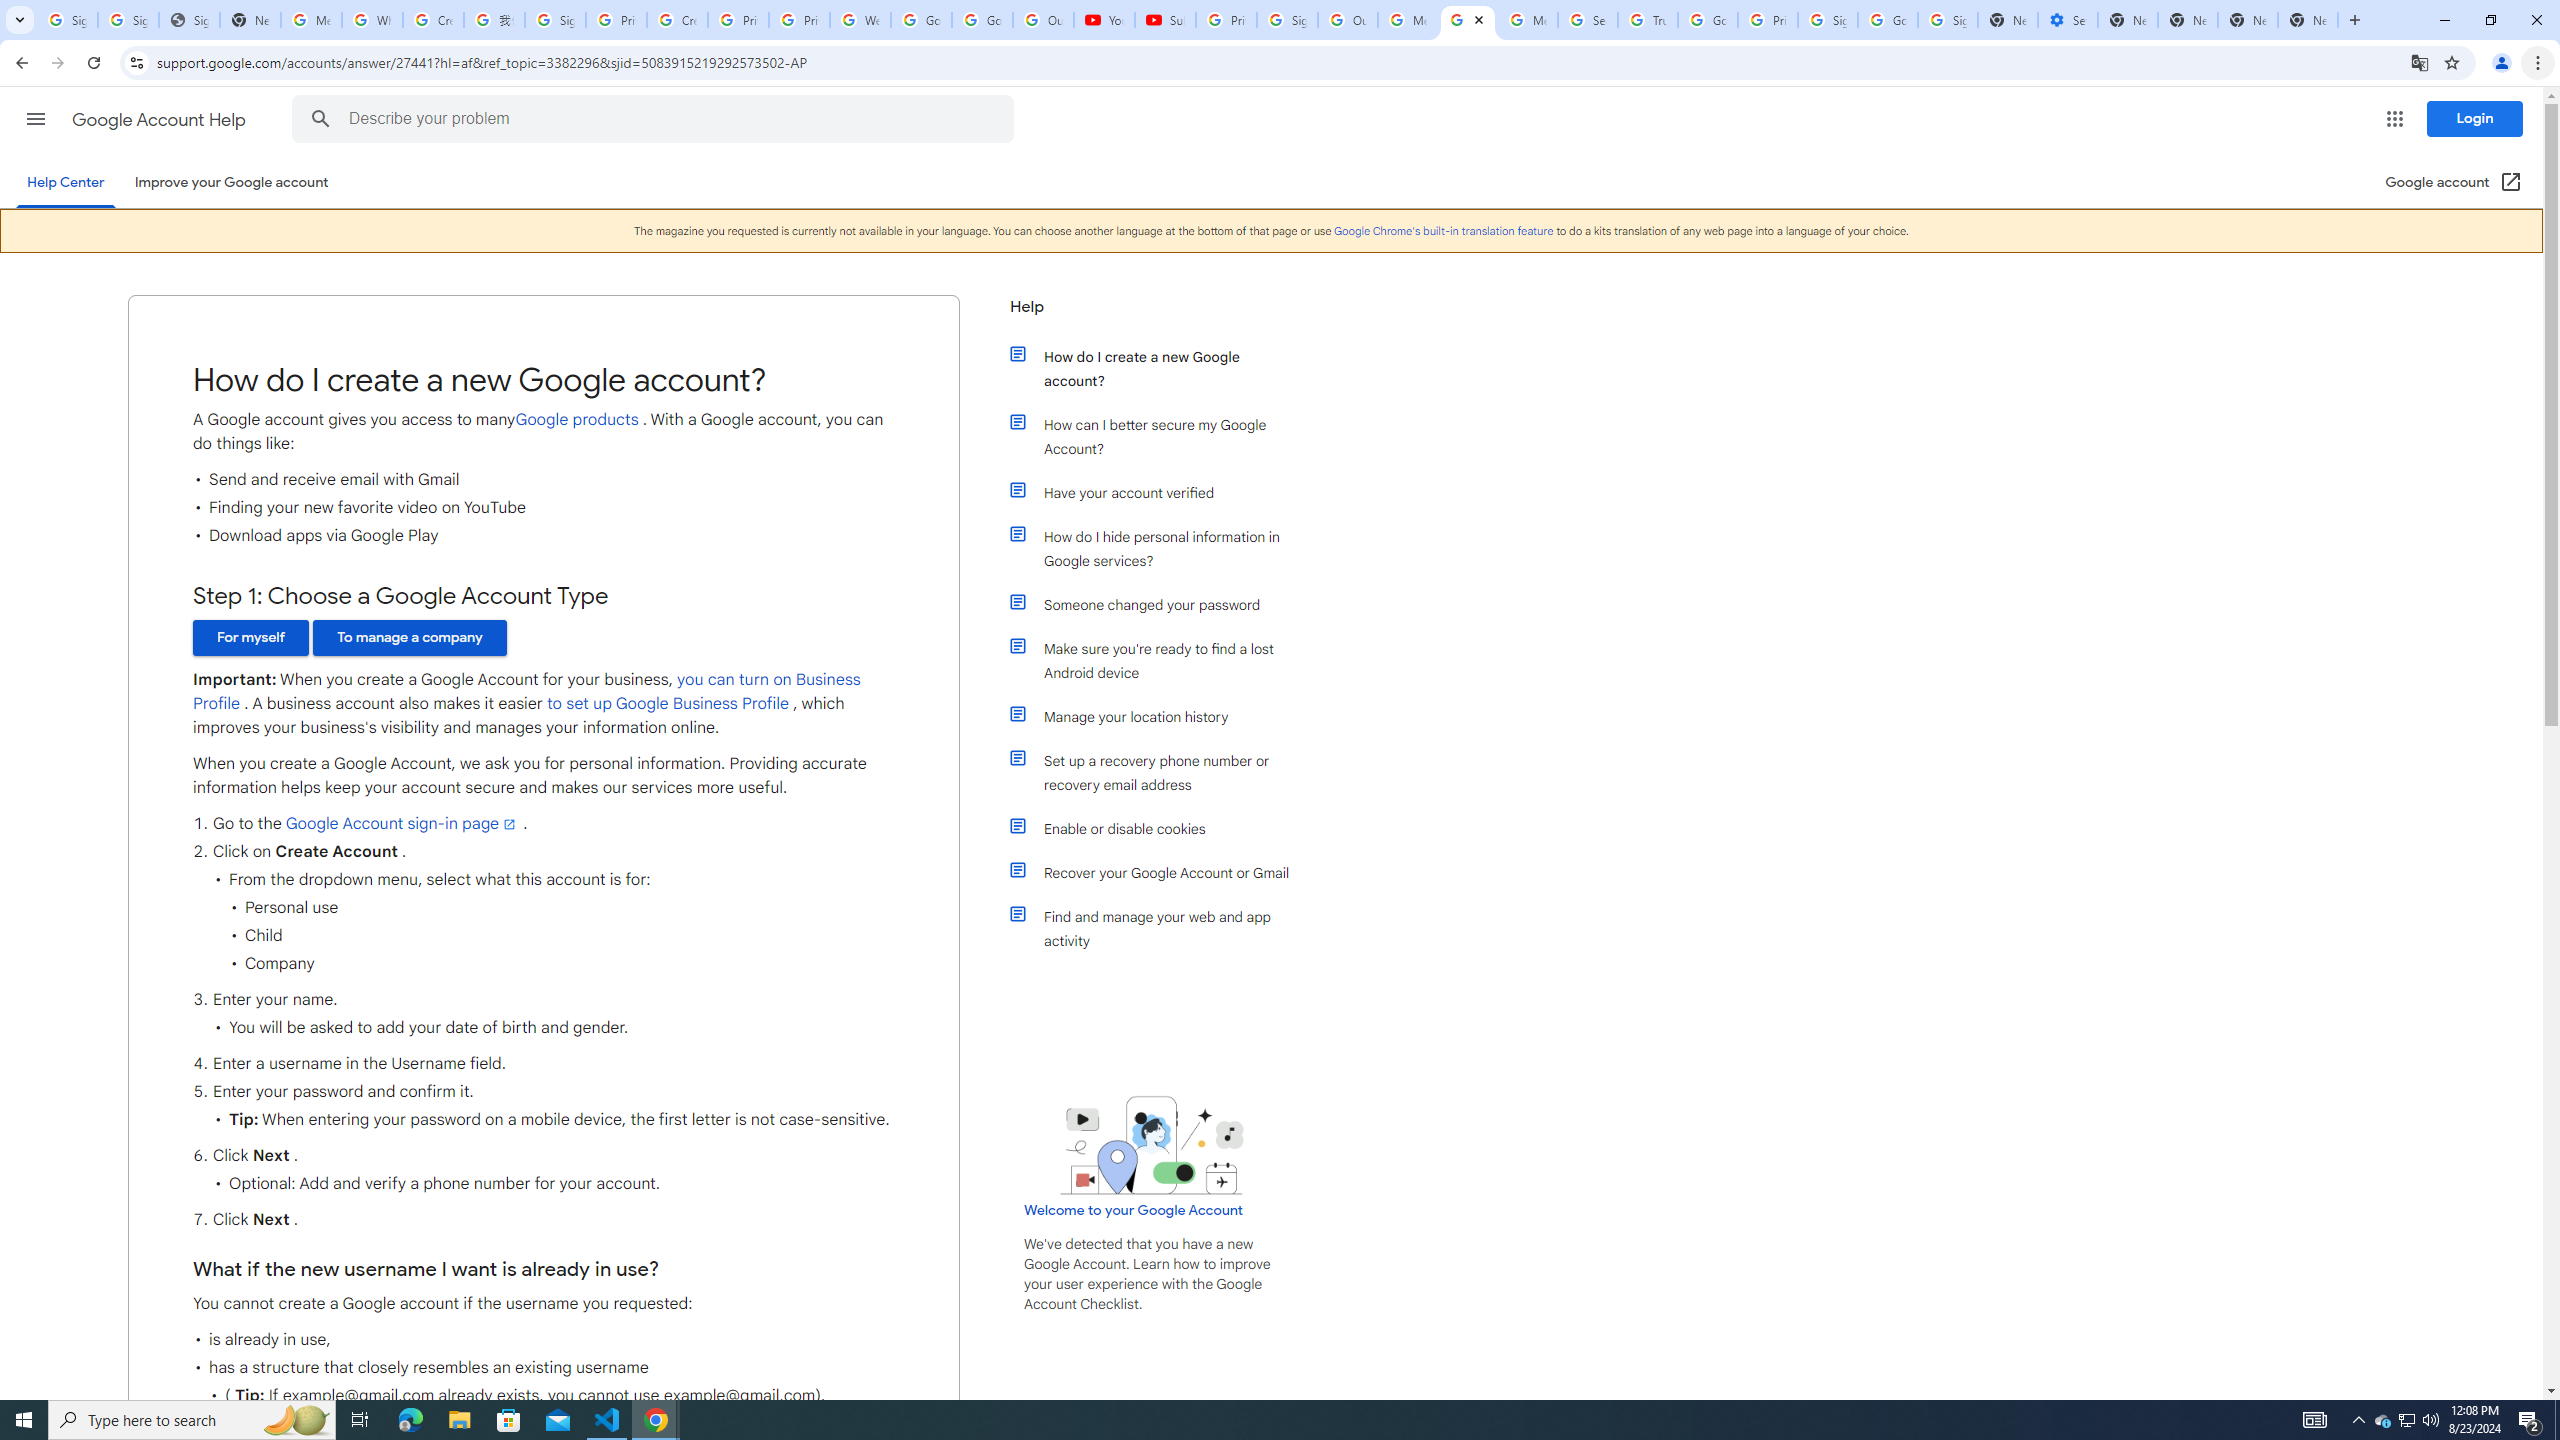 The image size is (2560, 1440). What do you see at coordinates (526, 692) in the screenshot?
I see `you can turn on Business Profile` at bounding box center [526, 692].